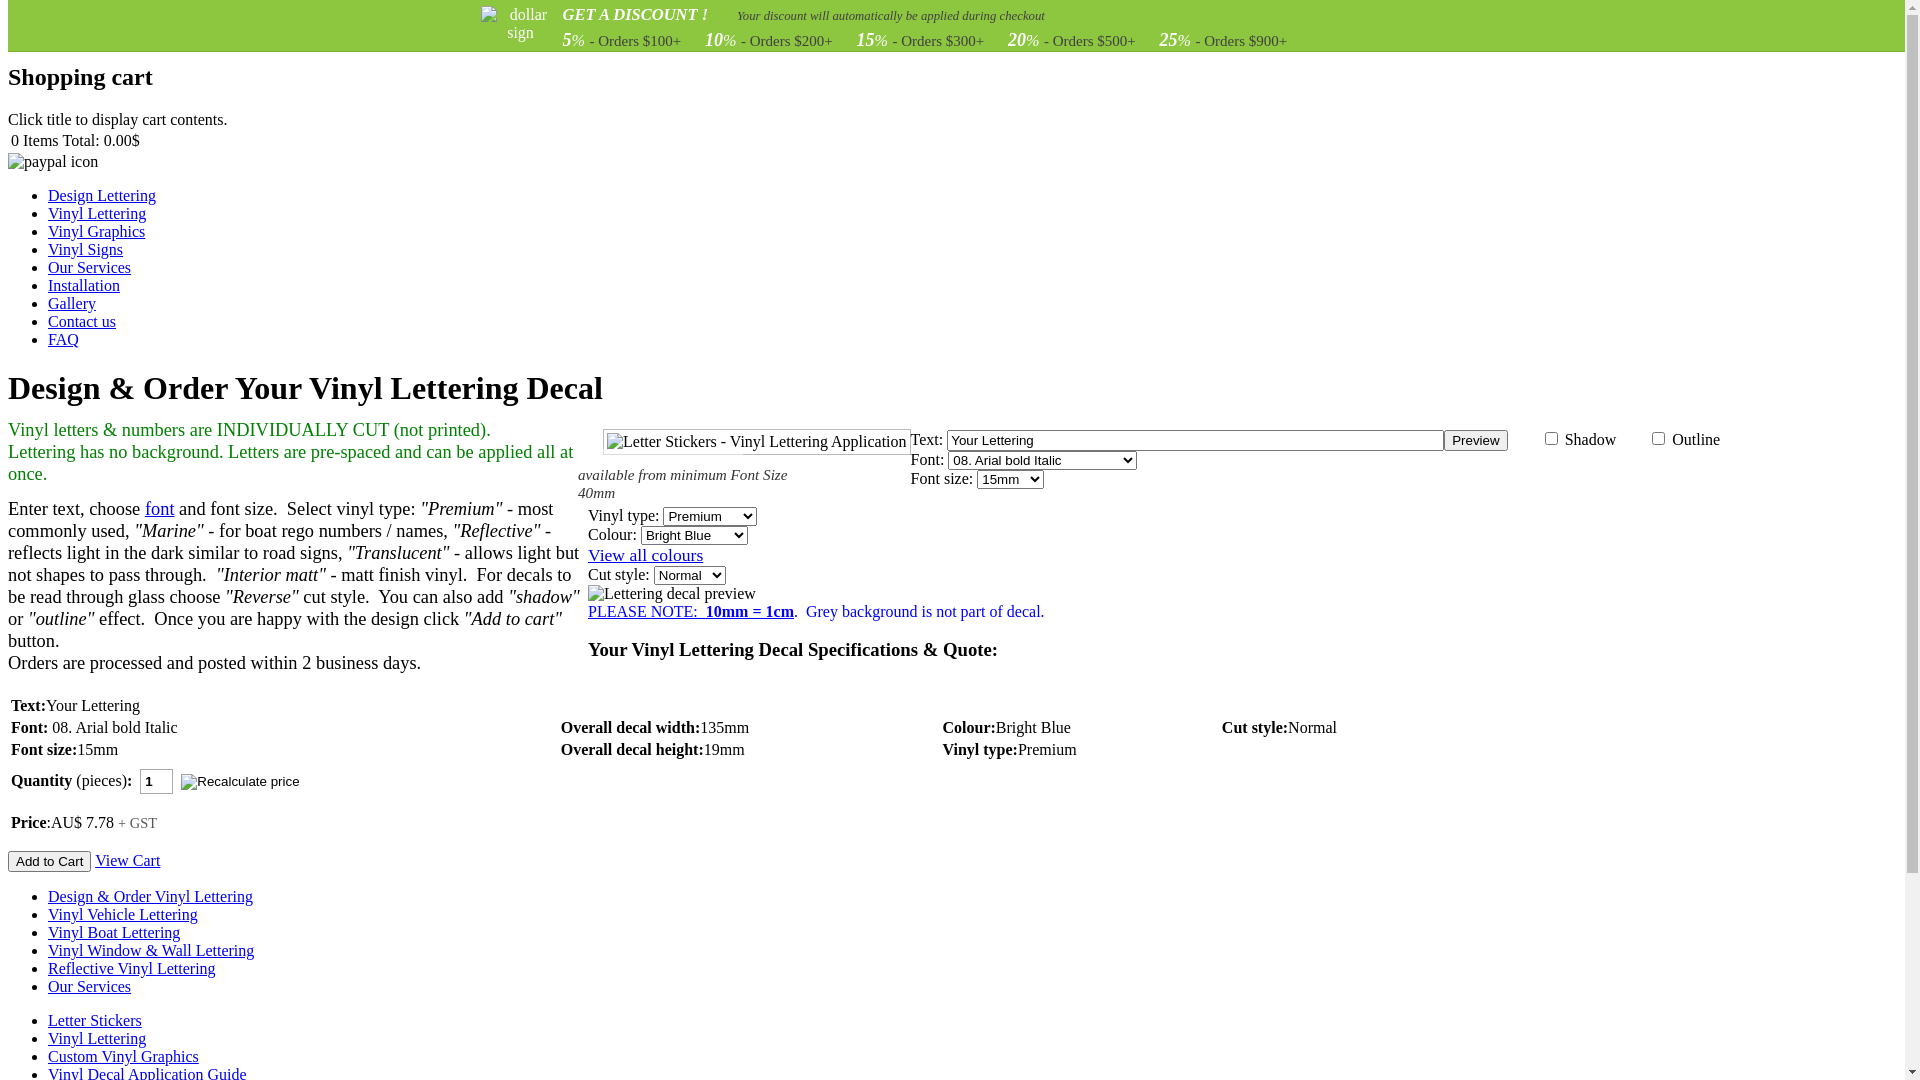  I want to click on Vinyl Lettering, so click(97, 214).